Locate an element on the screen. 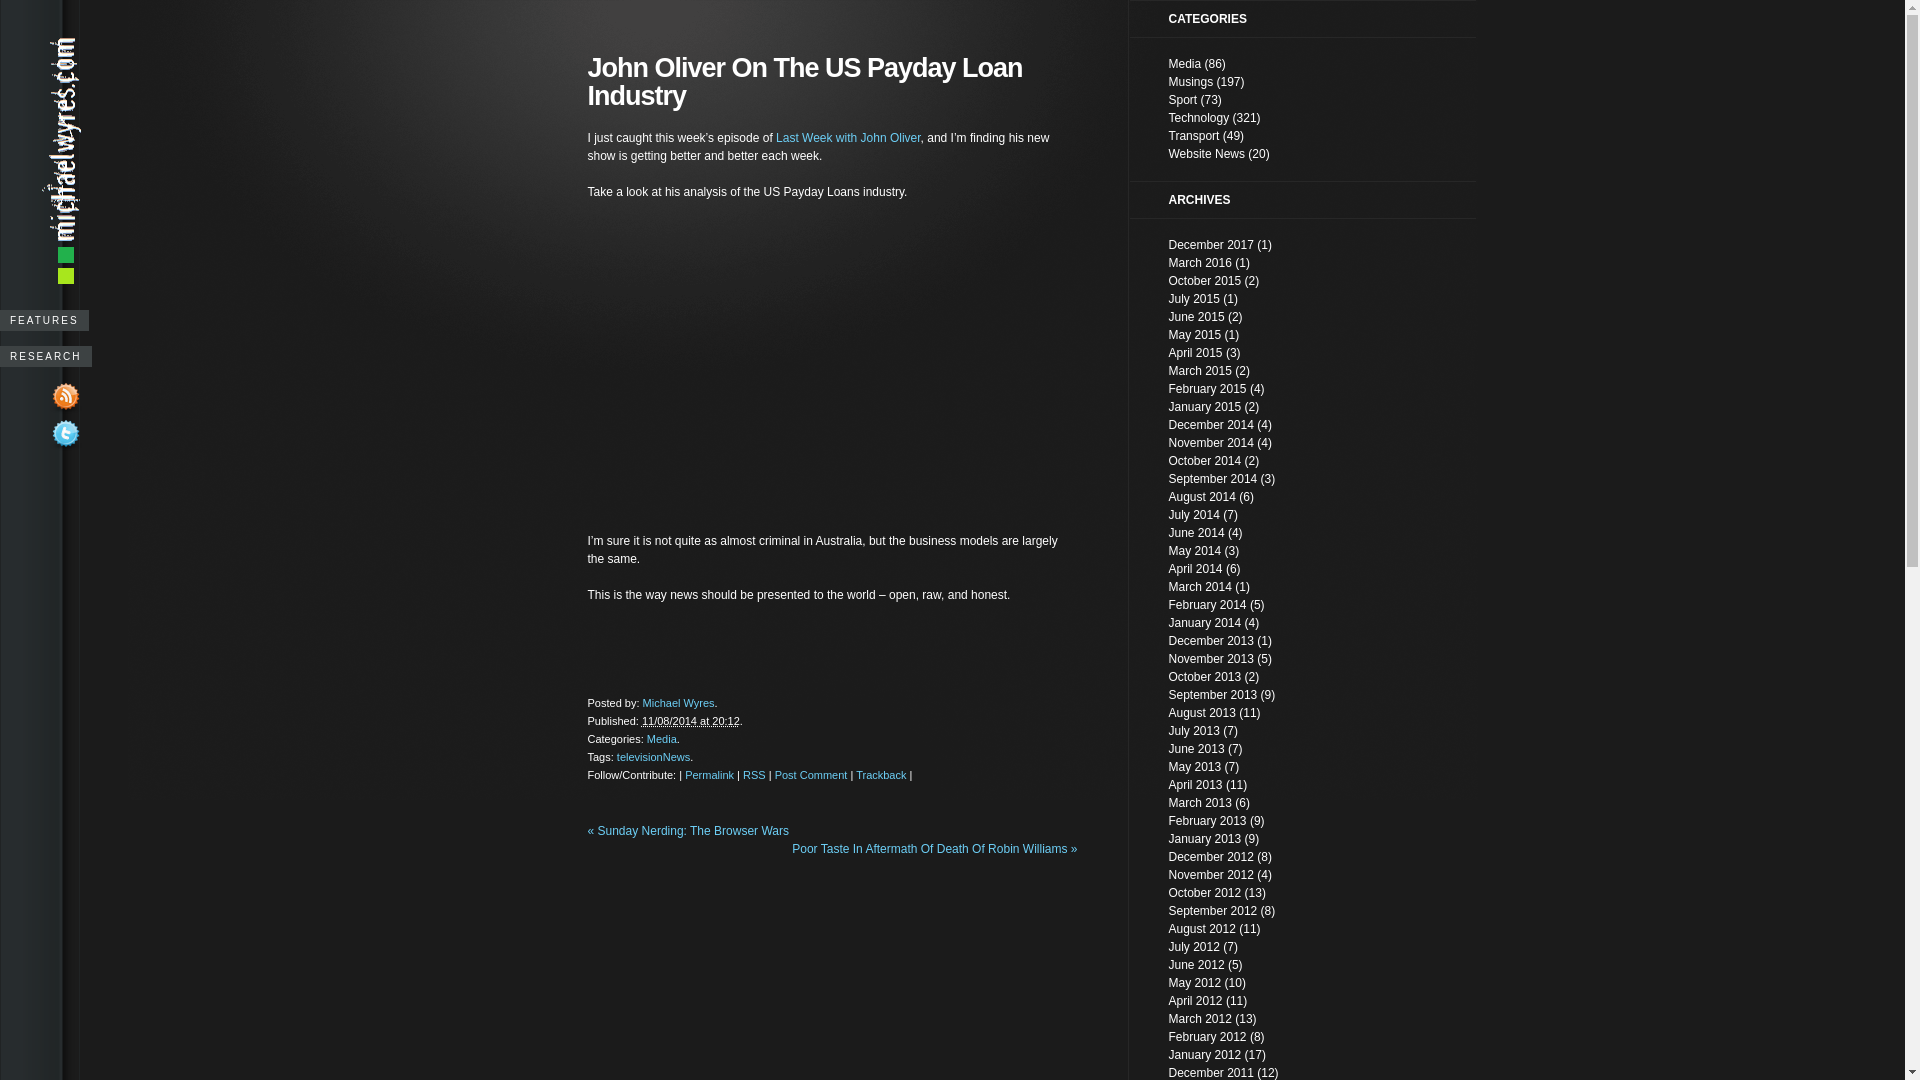 This screenshot has height=1080, width=1920. April 2014 is located at coordinates (1195, 569).